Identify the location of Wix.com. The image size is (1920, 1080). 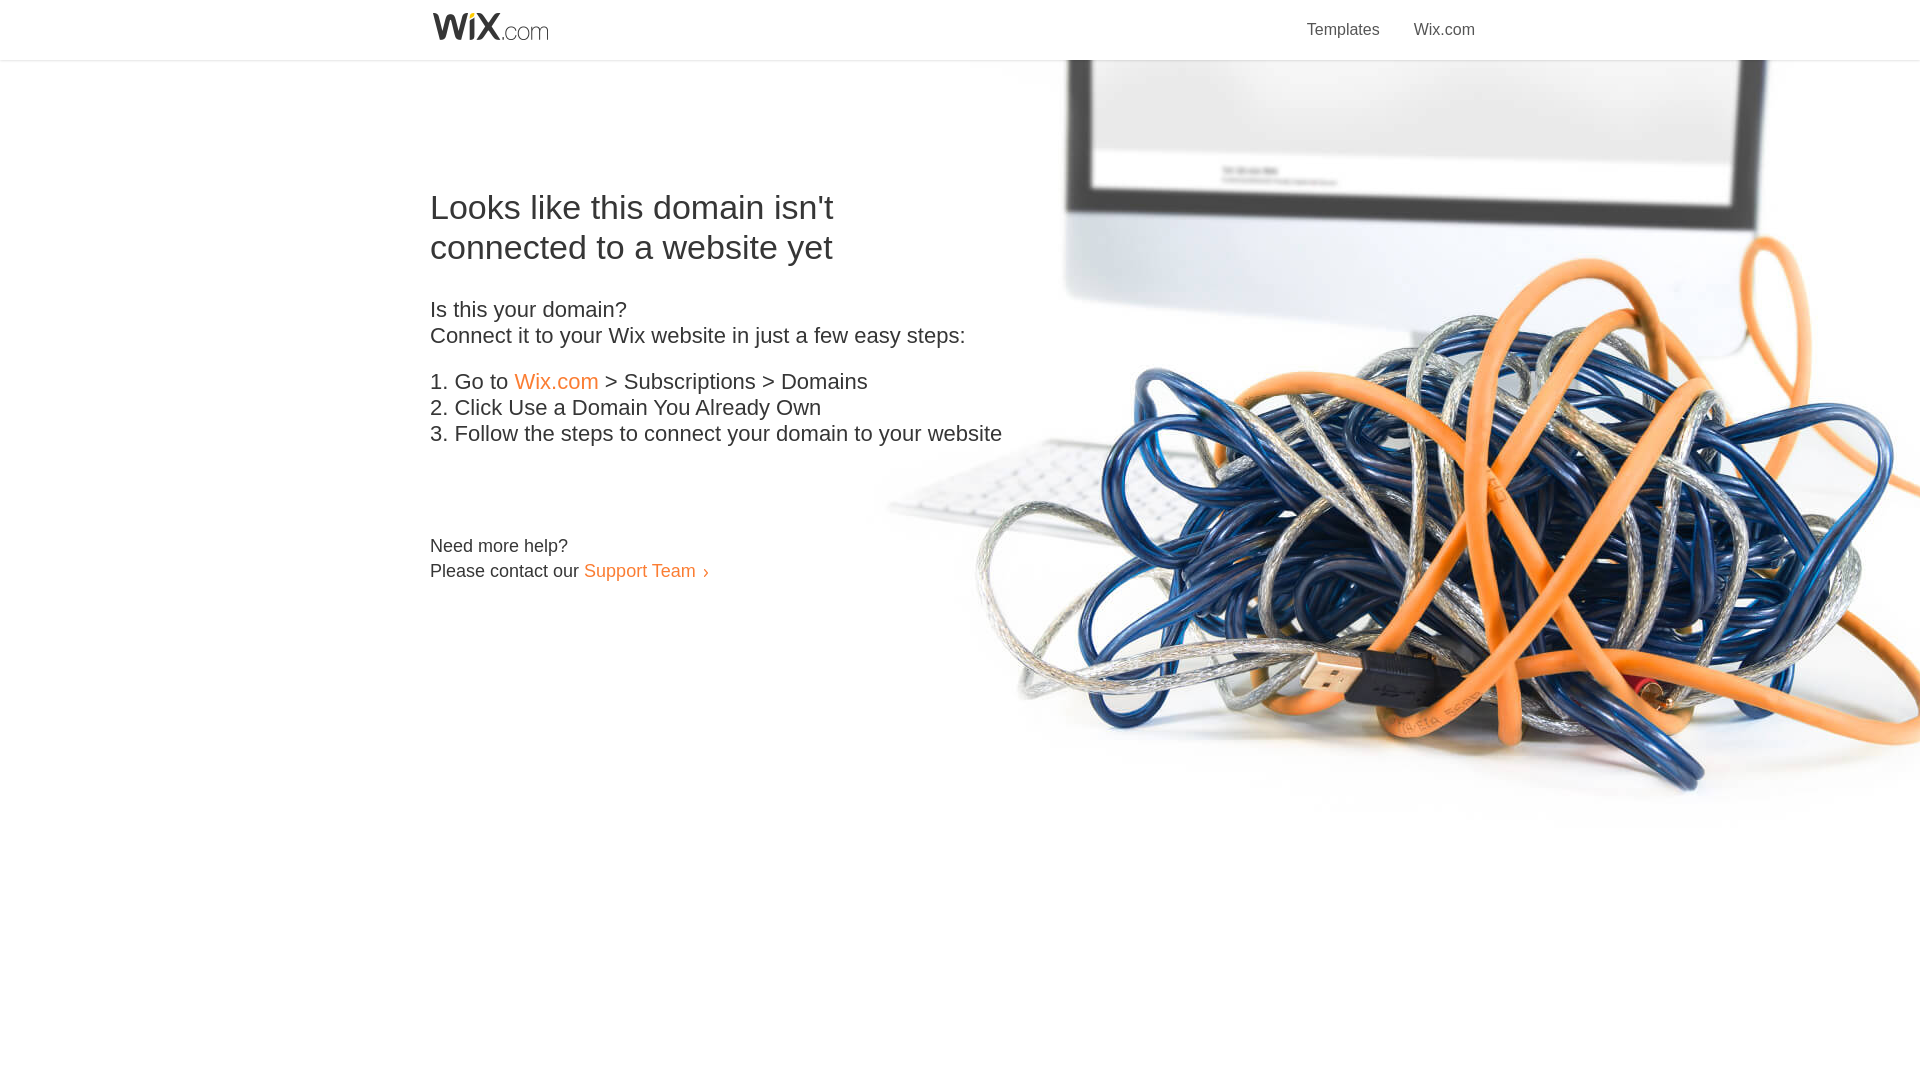
(1444, 18).